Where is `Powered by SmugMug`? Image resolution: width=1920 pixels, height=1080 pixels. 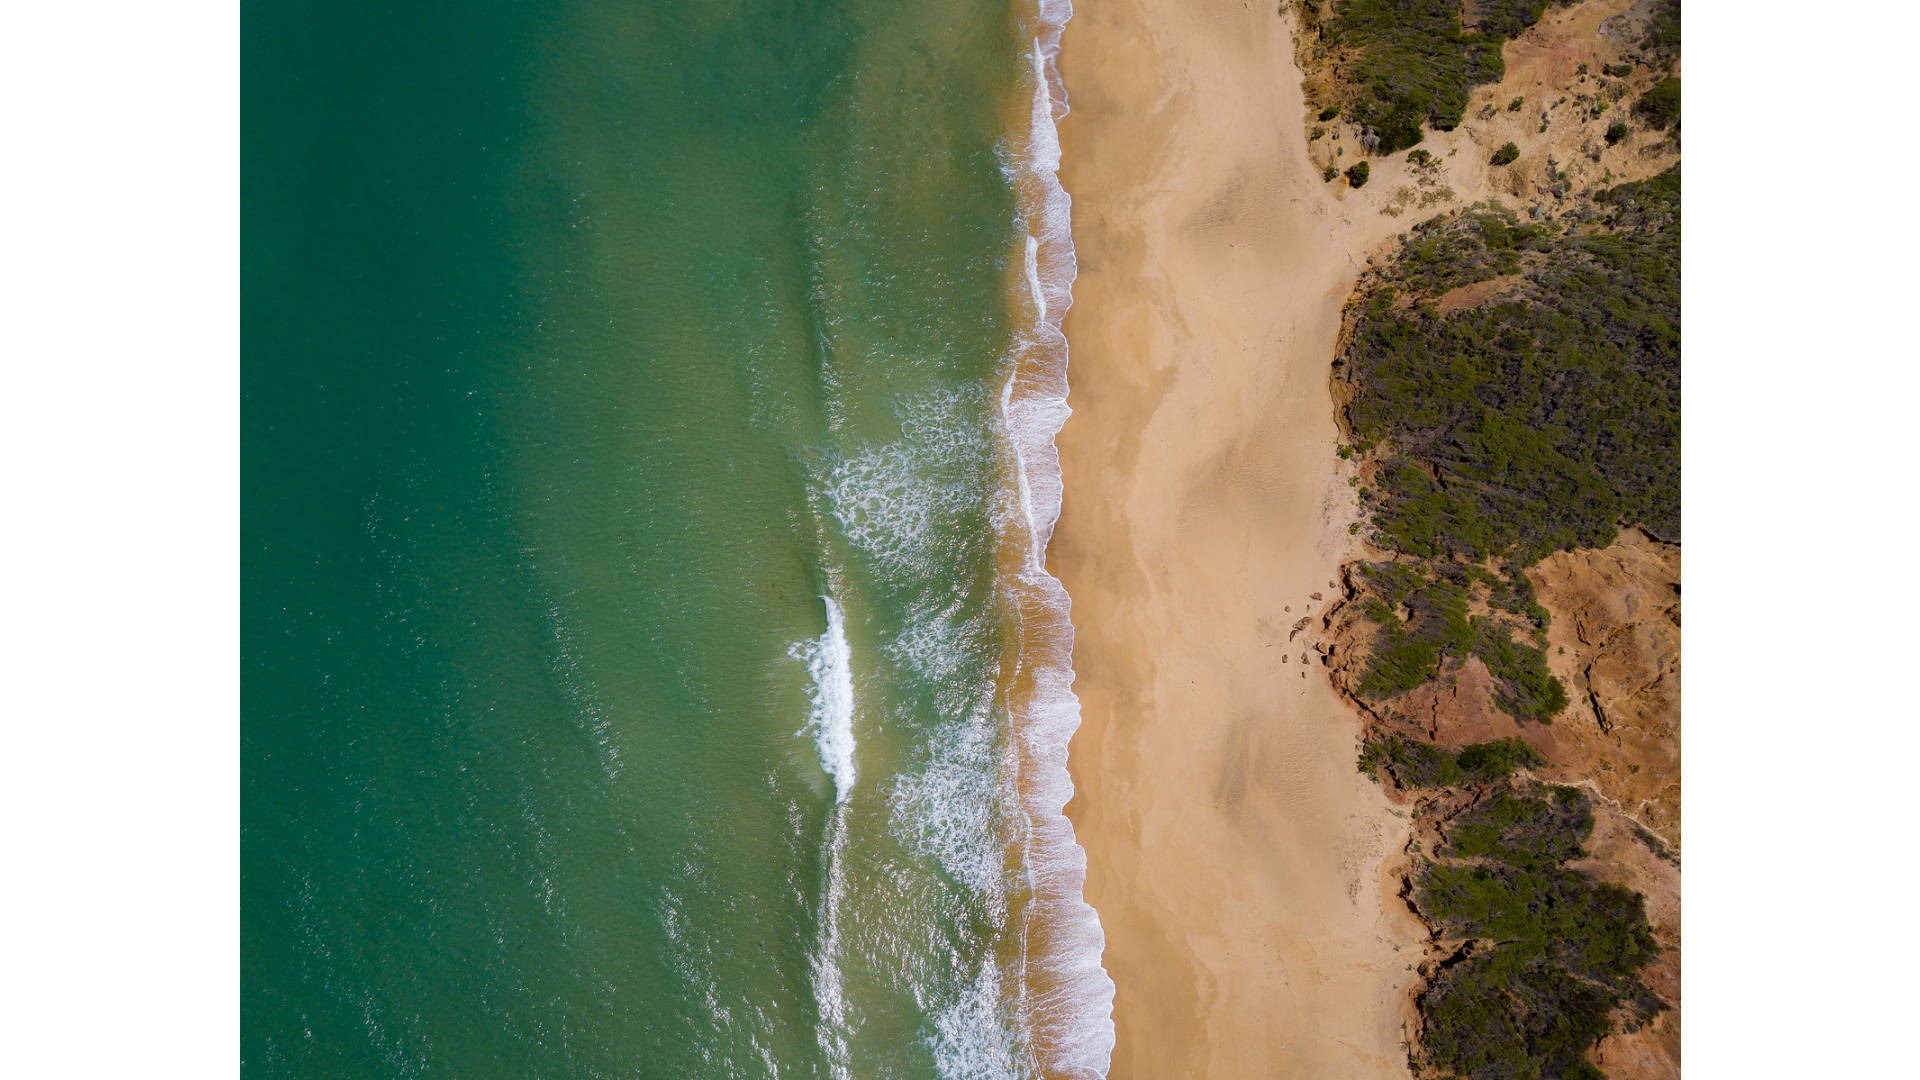 Powered by SmugMug is located at coordinates (1764, 1062).